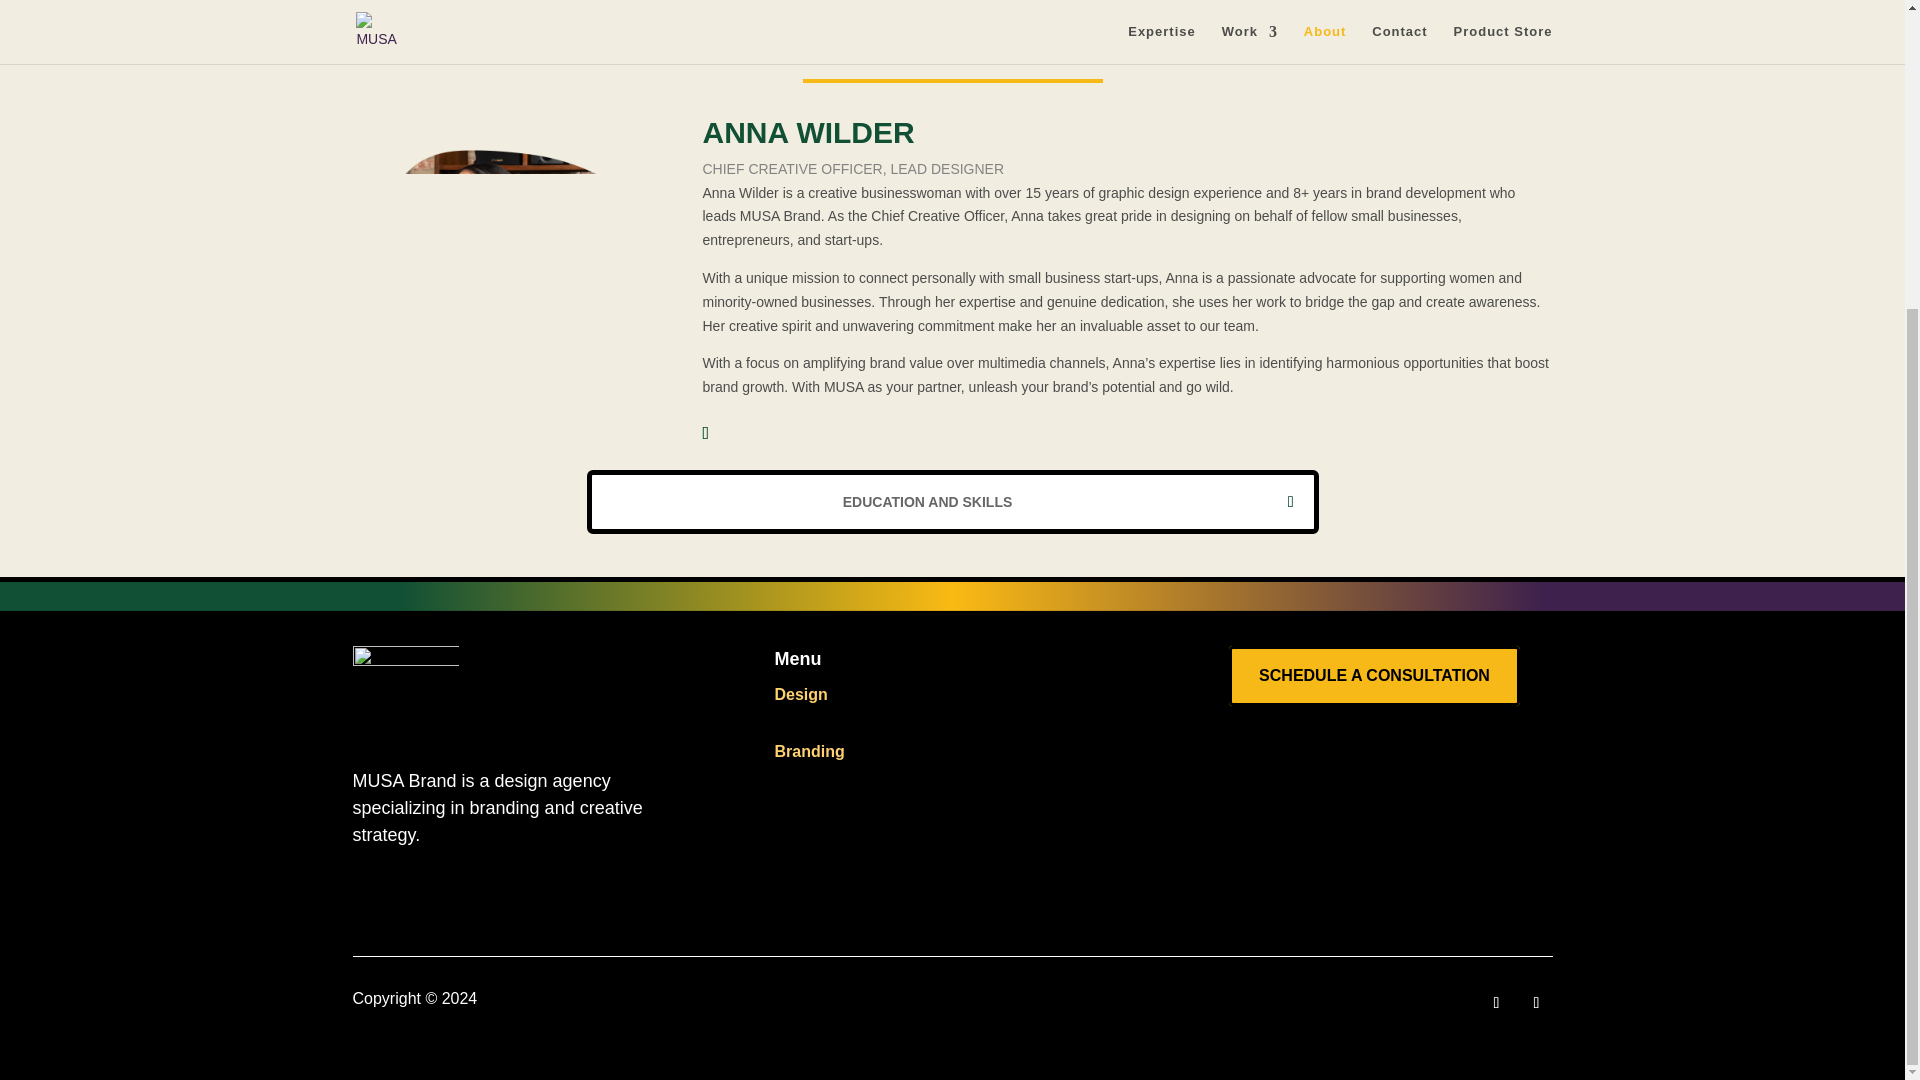 The width and height of the screenshot is (1920, 1080). What do you see at coordinates (404, 690) in the screenshot?
I see `musa-sampweb` at bounding box center [404, 690].